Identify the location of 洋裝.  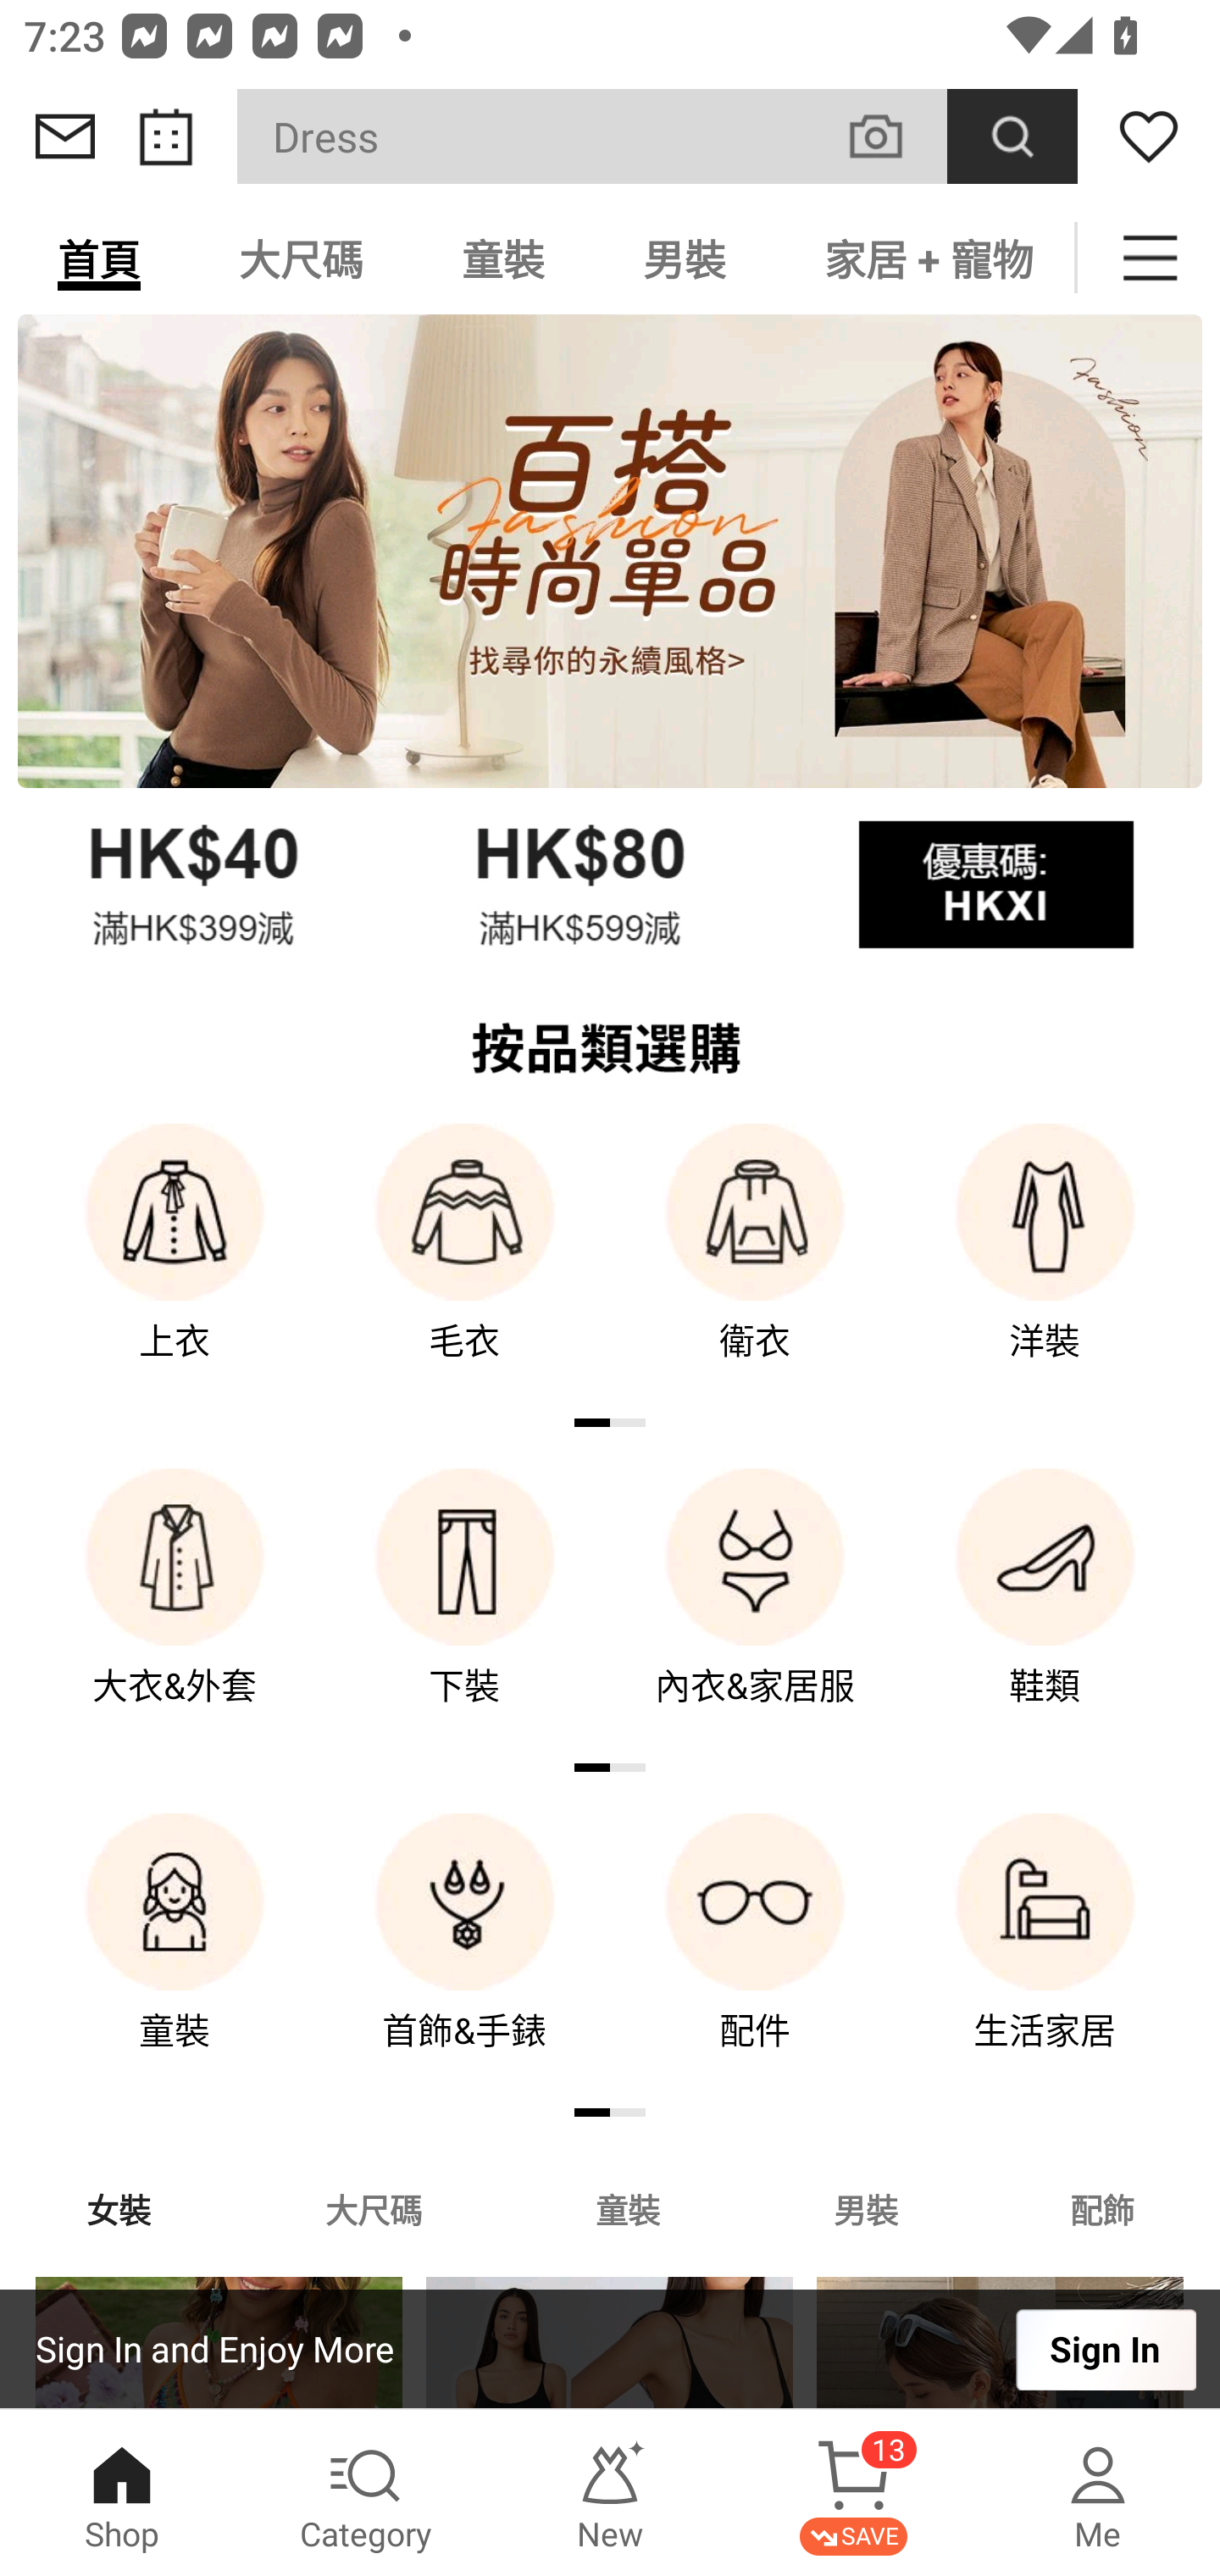
(1045, 1264).